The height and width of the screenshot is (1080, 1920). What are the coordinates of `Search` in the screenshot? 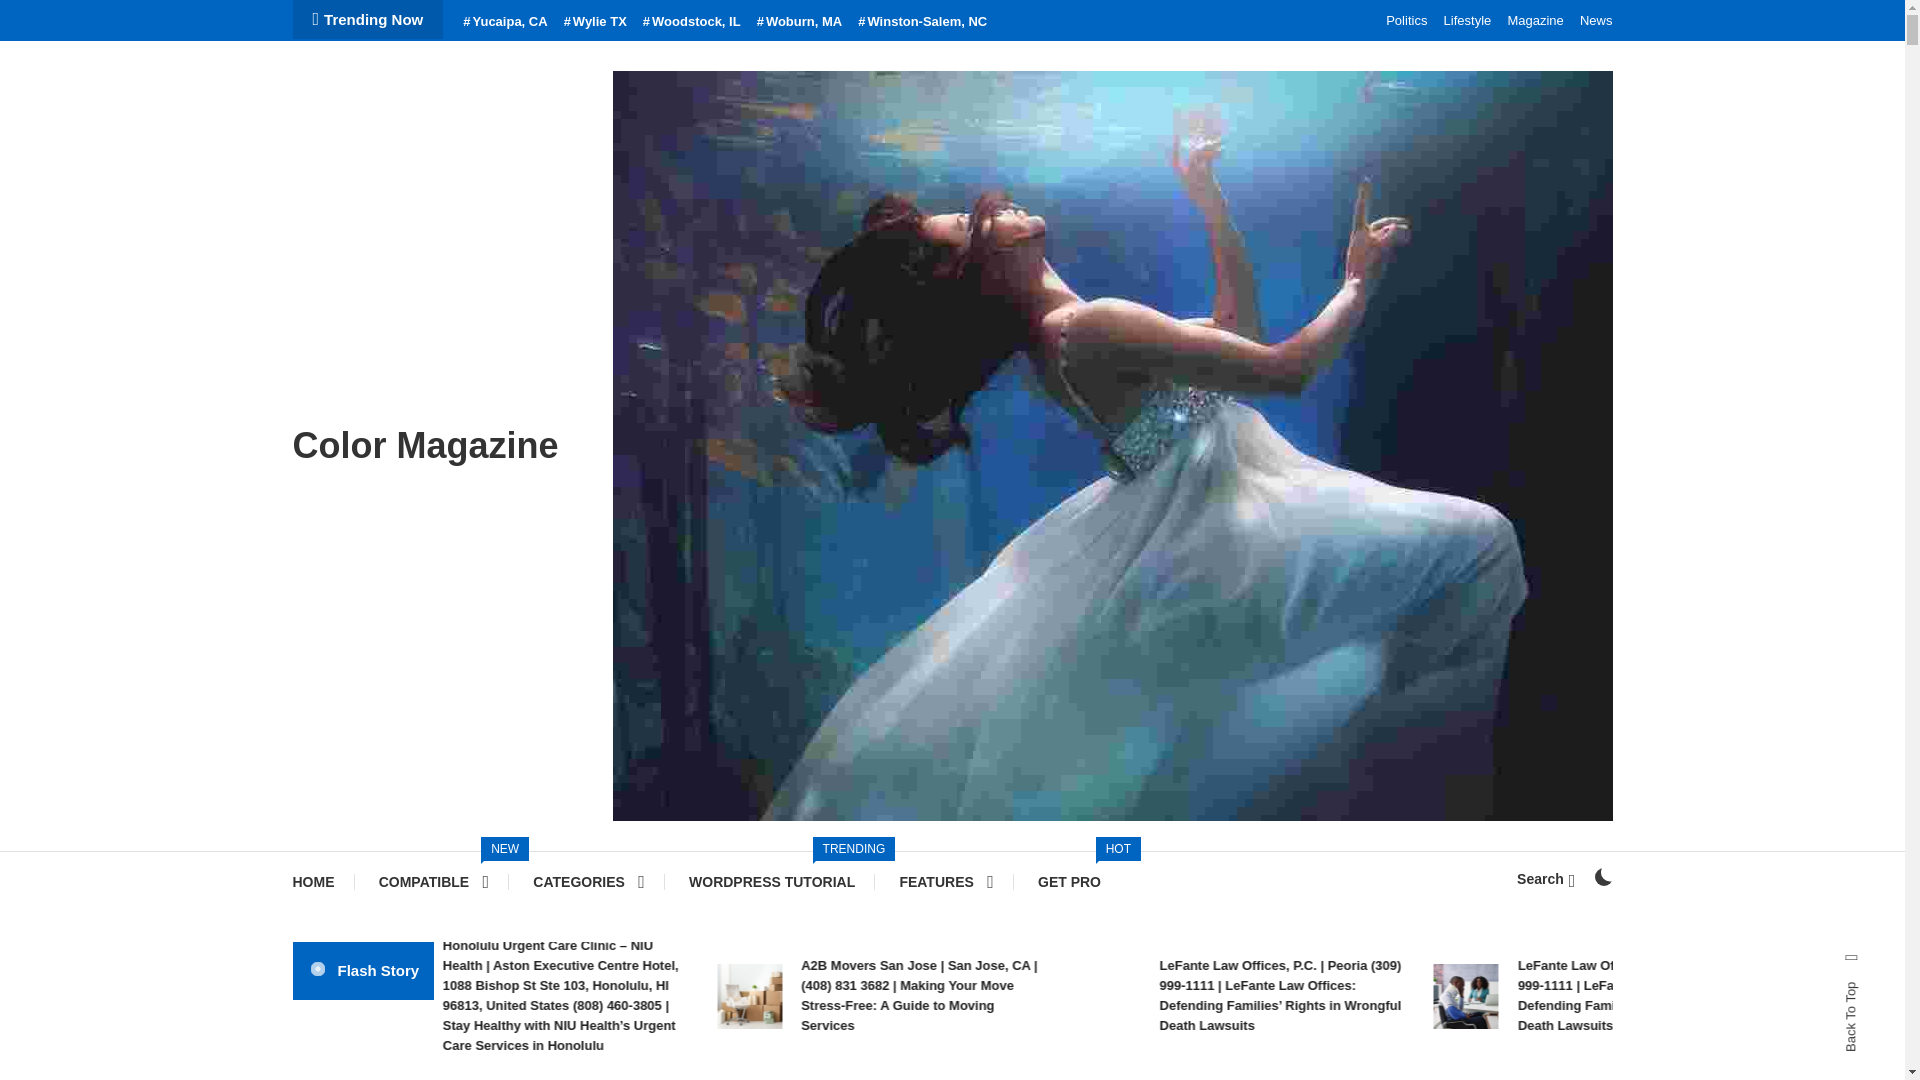 It's located at (504, 22).